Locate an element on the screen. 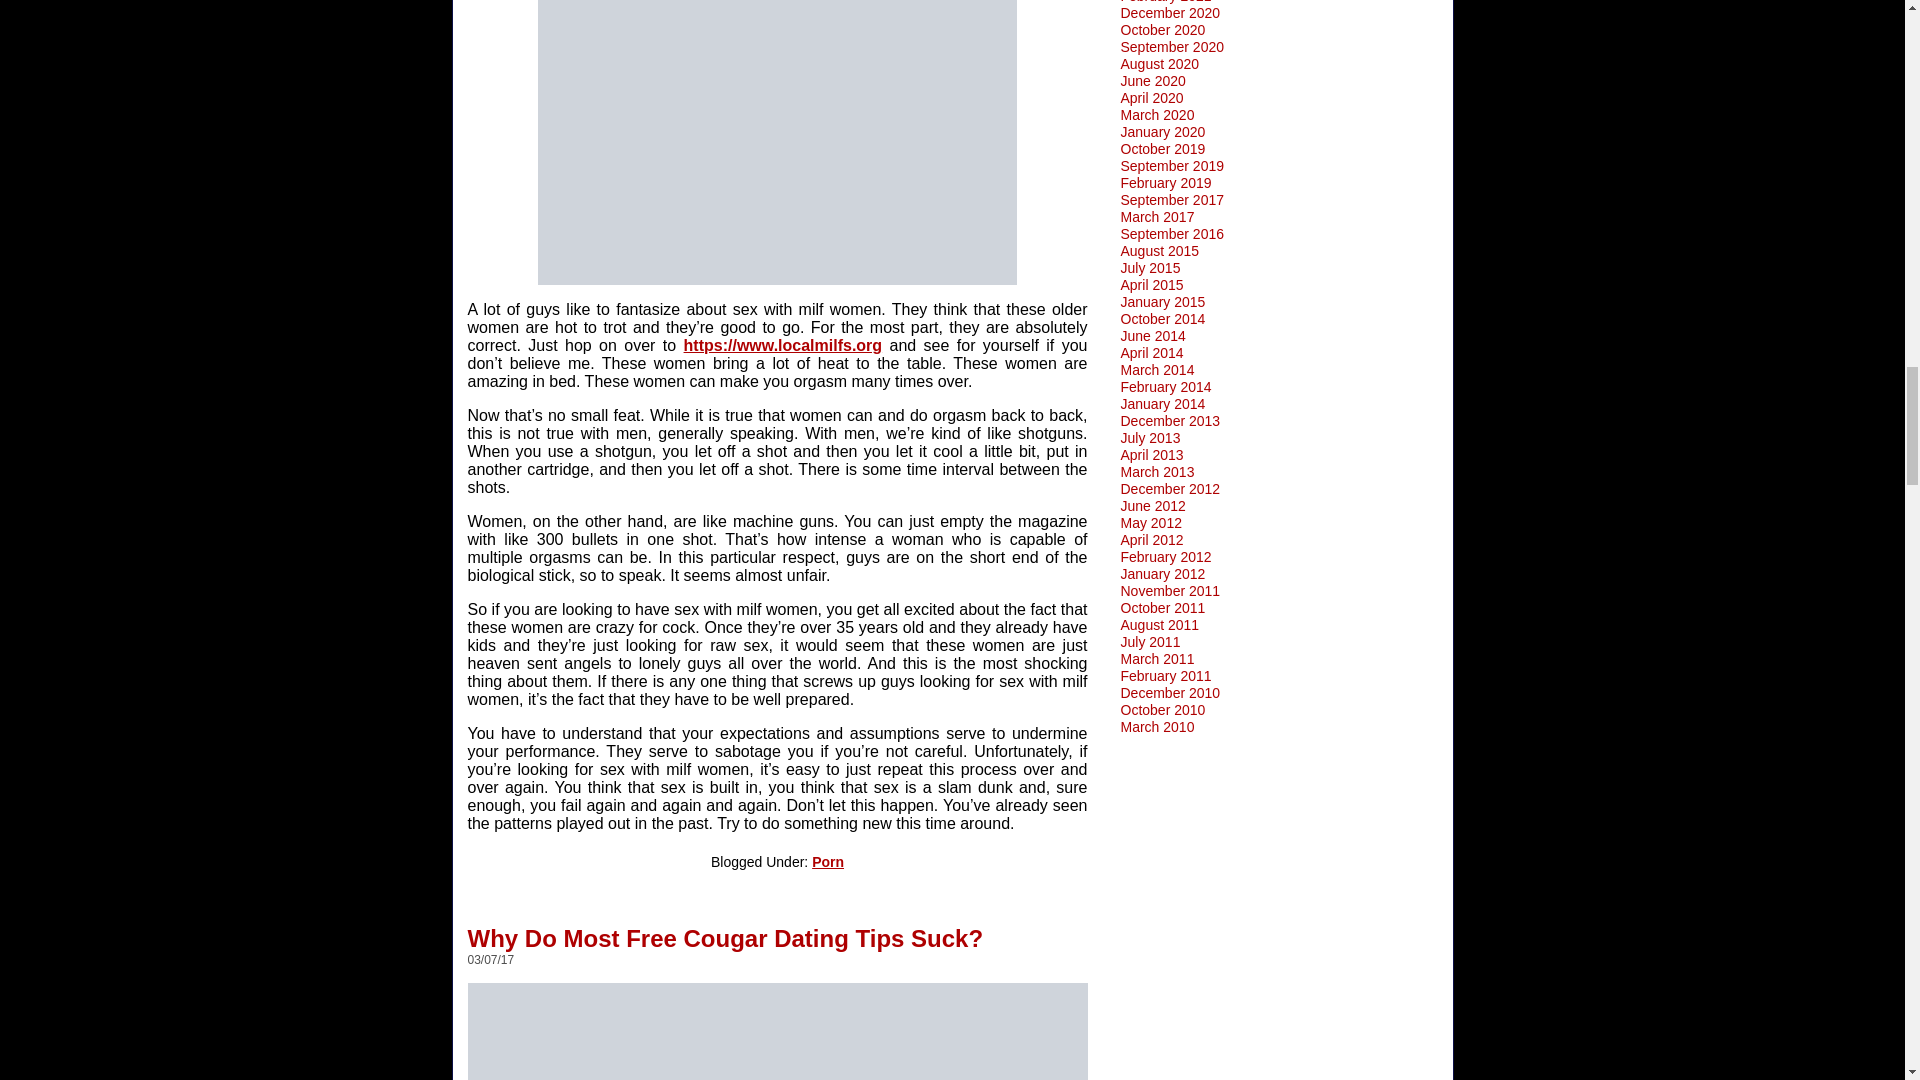 Image resolution: width=1920 pixels, height=1080 pixels. Porn is located at coordinates (828, 862).